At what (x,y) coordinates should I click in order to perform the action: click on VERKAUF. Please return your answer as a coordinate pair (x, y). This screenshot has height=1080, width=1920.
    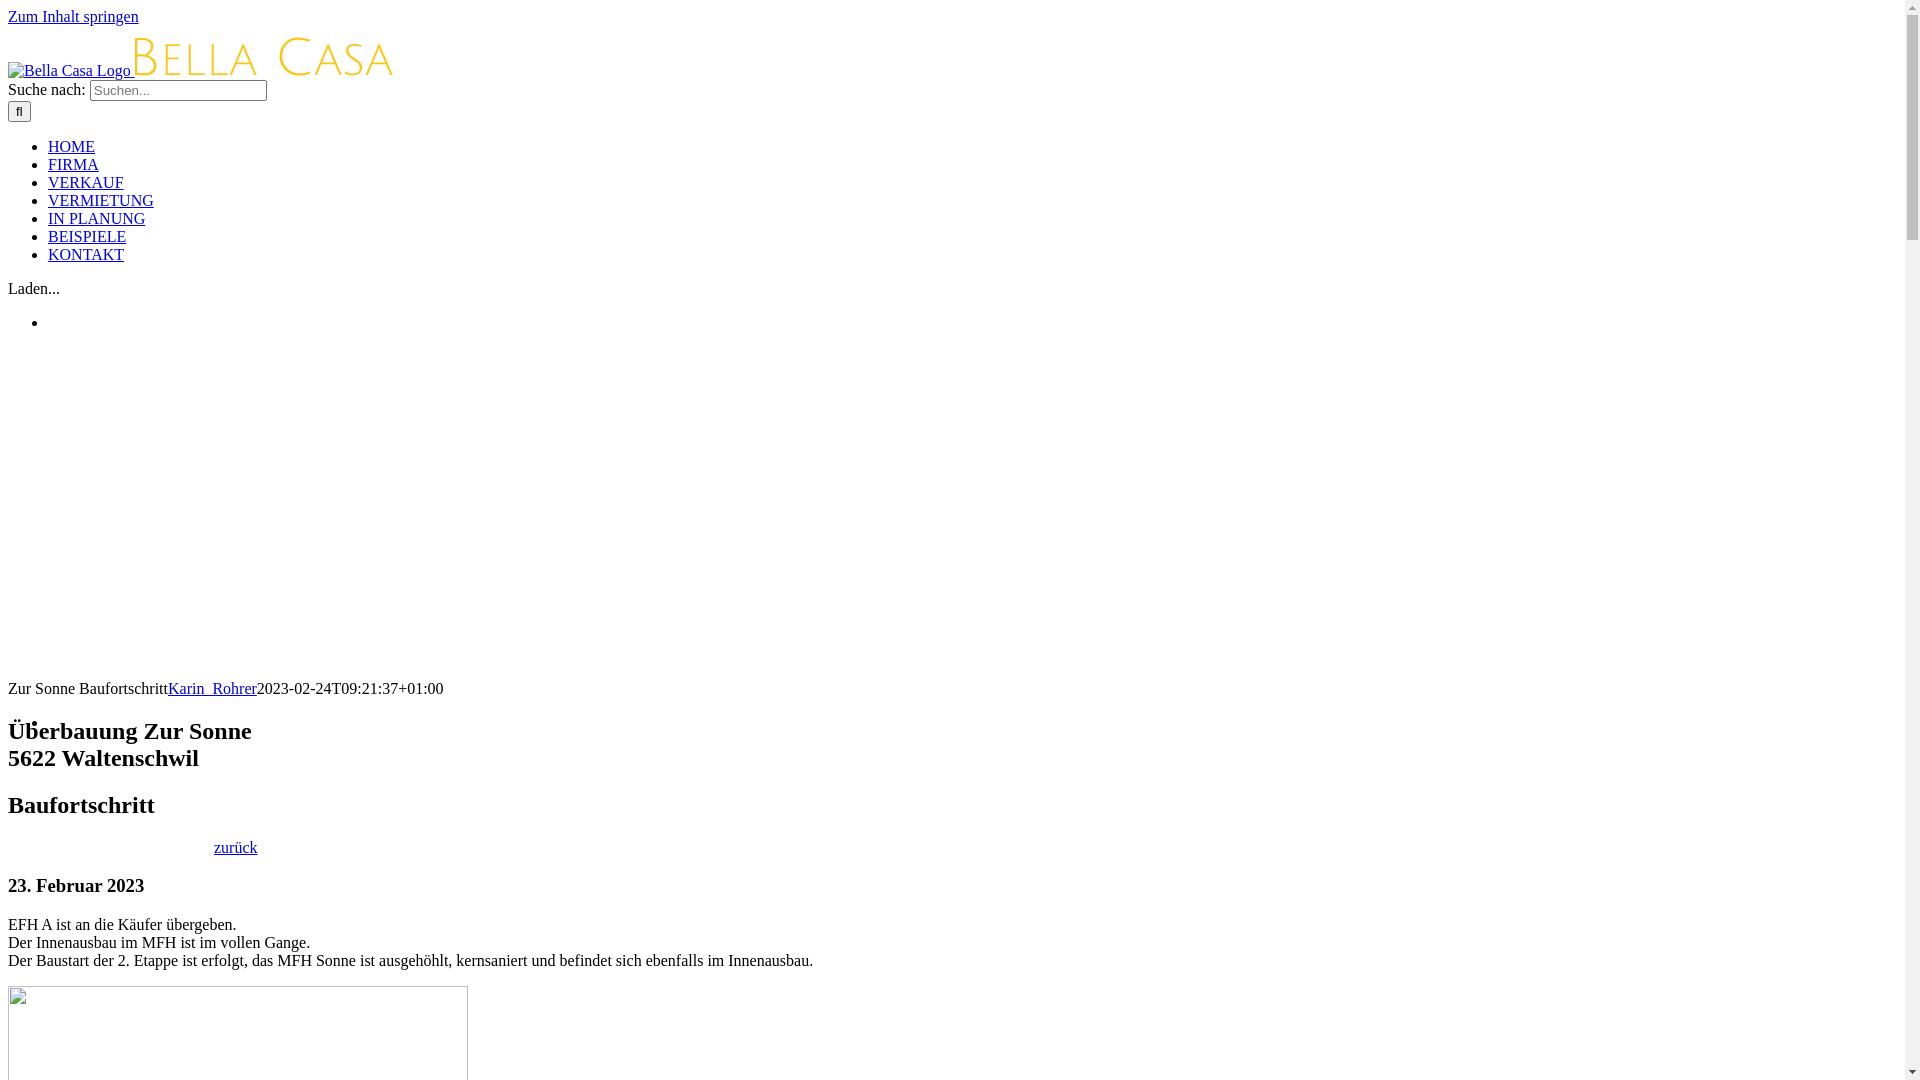
    Looking at the image, I should click on (86, 182).